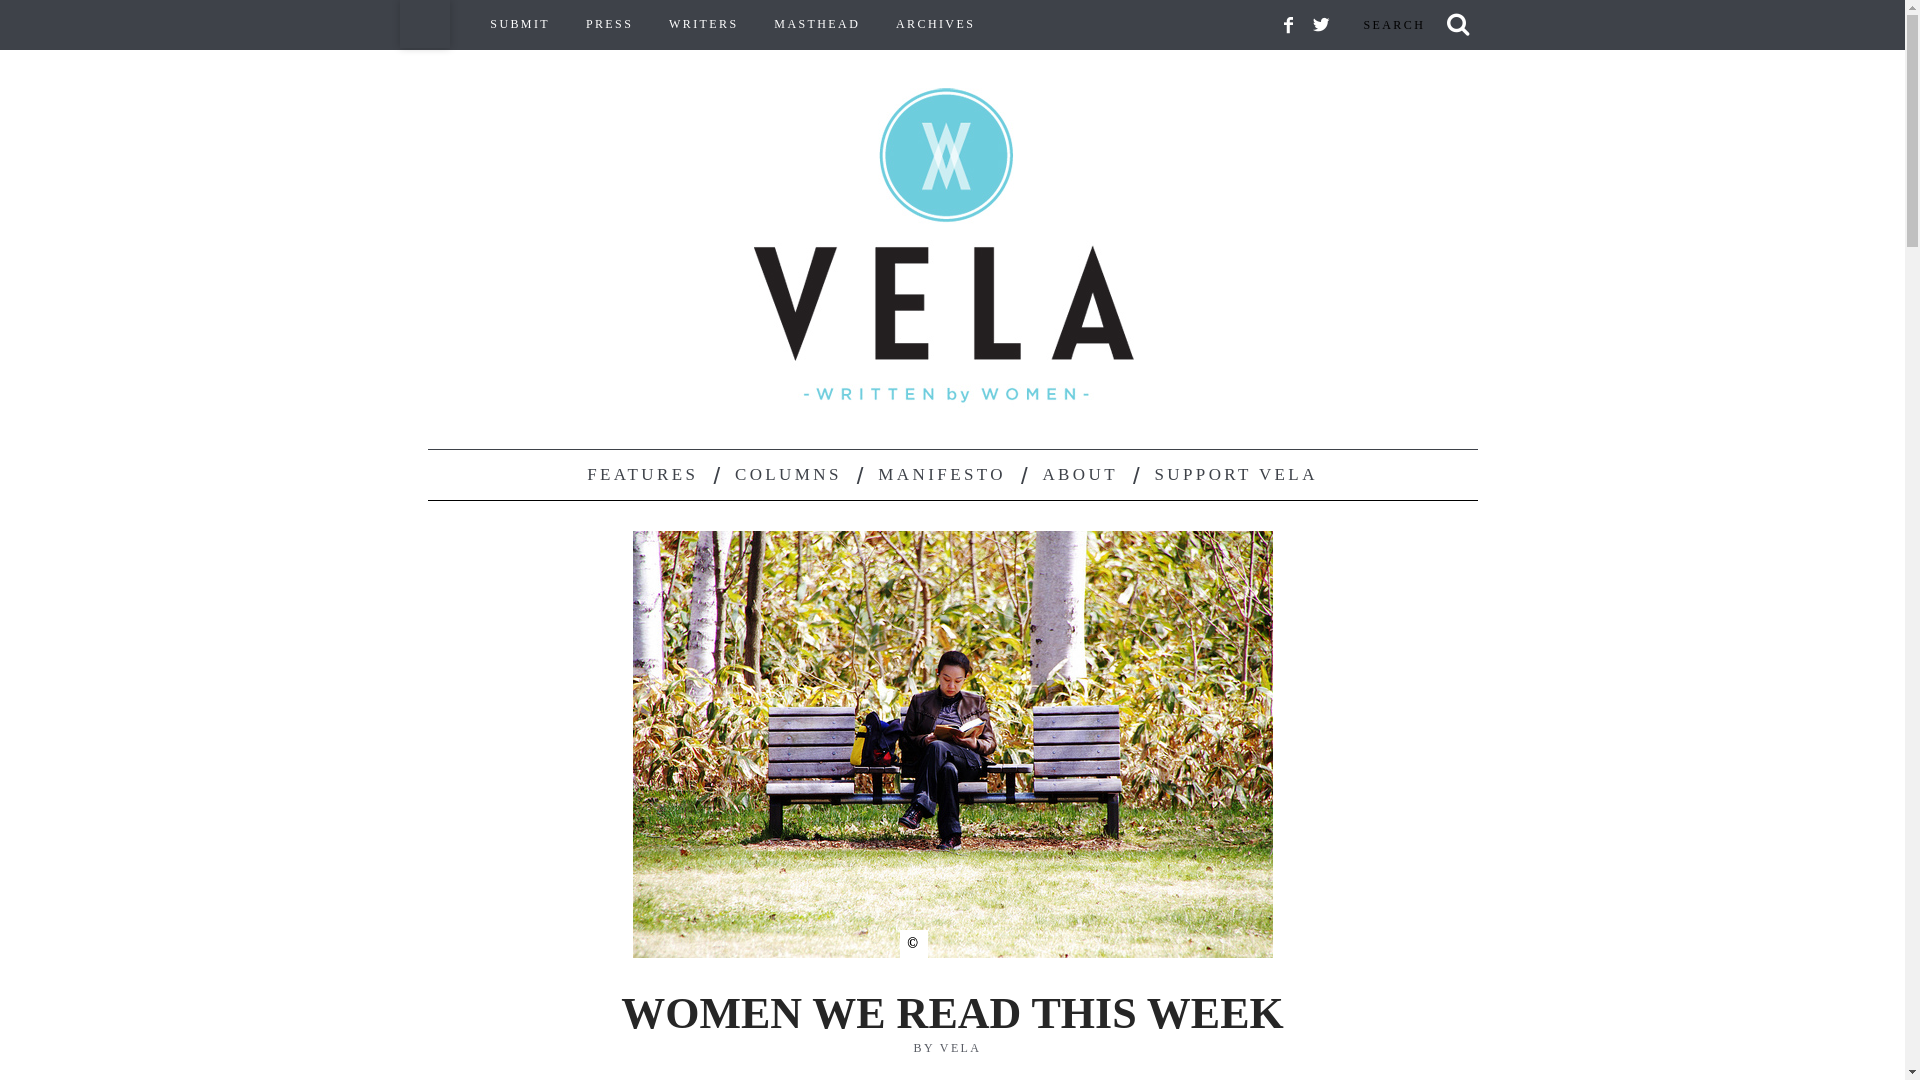 This screenshot has height=1080, width=1920. What do you see at coordinates (816, 24) in the screenshot?
I see `MASTHEAD` at bounding box center [816, 24].